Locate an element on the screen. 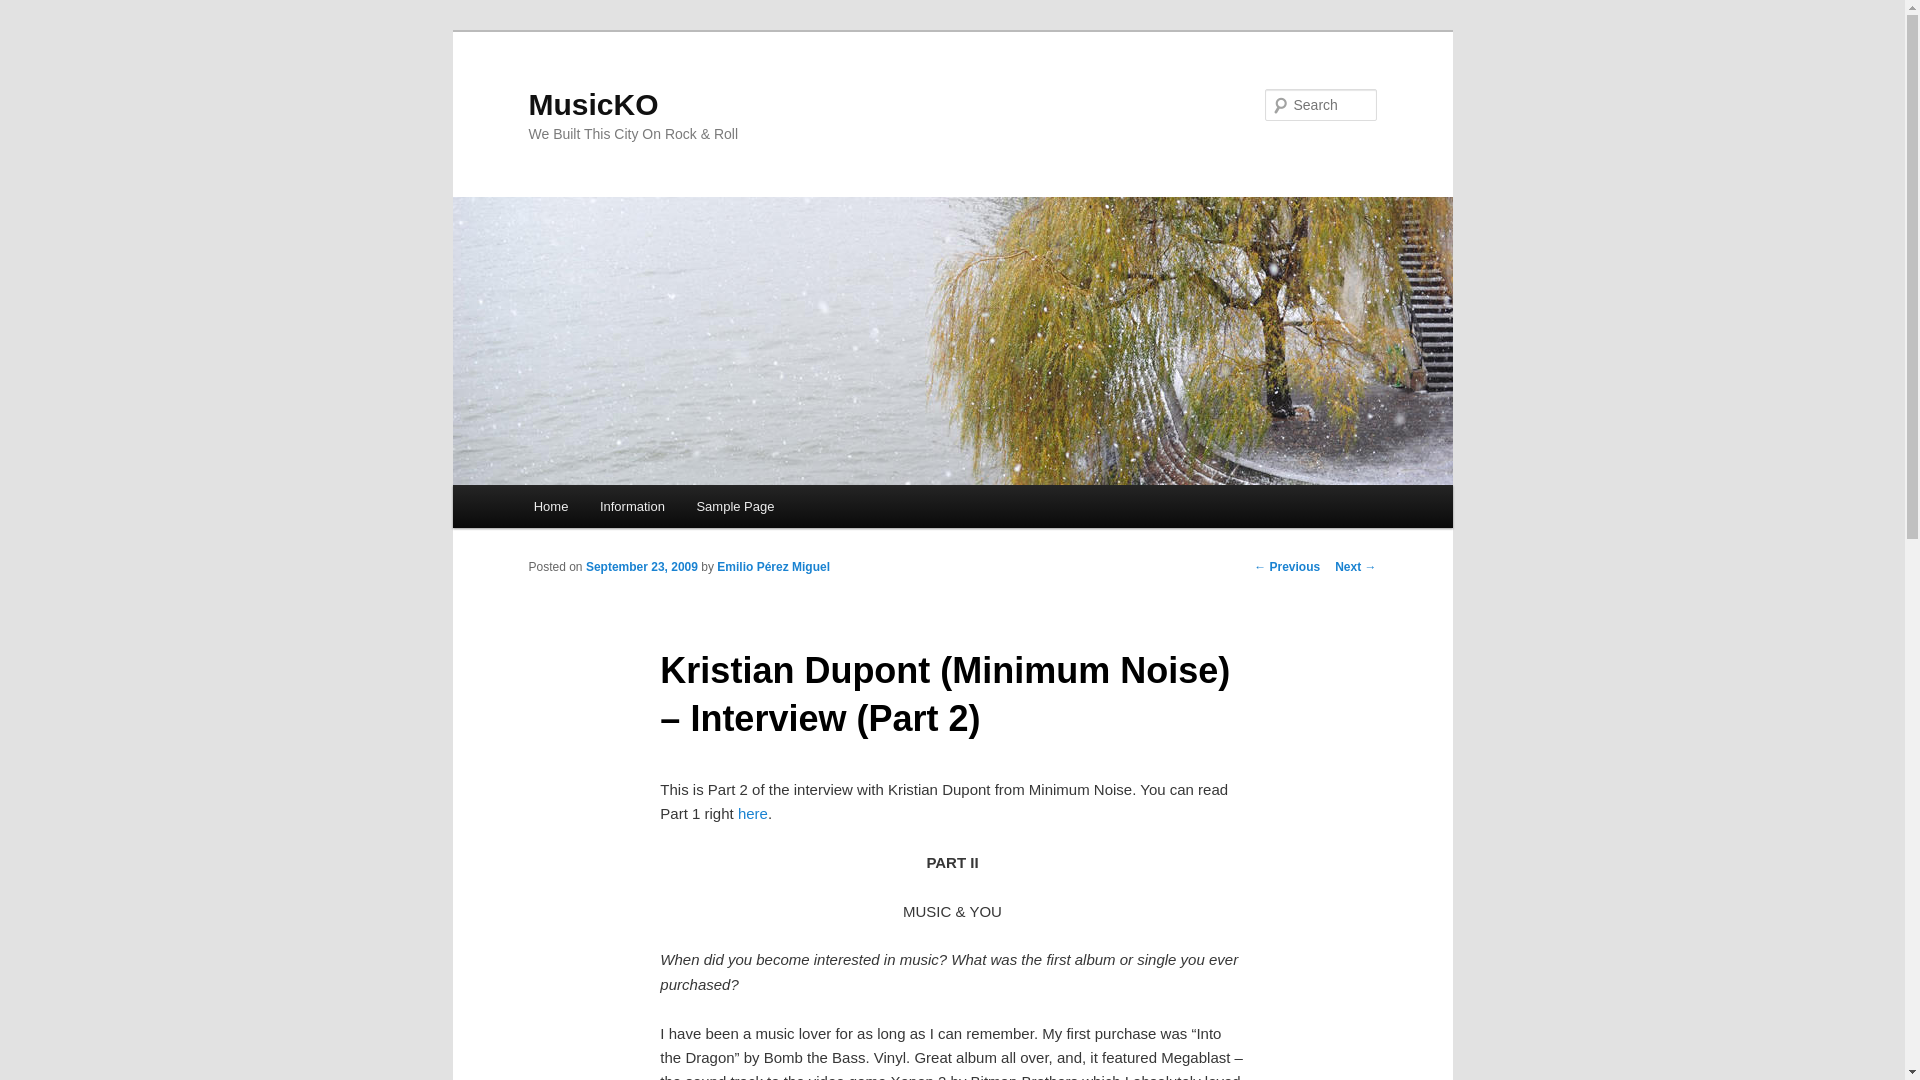 The height and width of the screenshot is (1080, 1920). here is located at coordinates (752, 812).